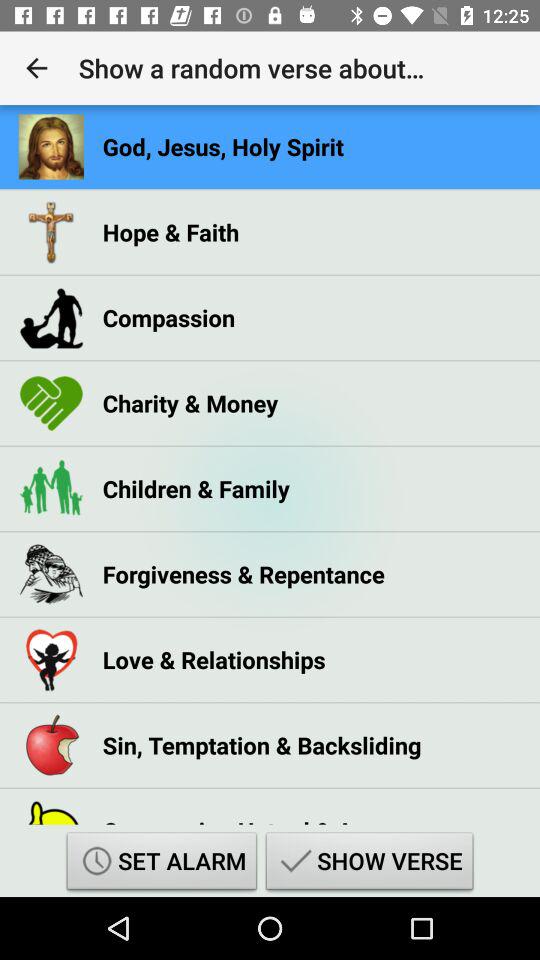  I want to click on flip to the overcoming hatred & anger, so click(251, 814).